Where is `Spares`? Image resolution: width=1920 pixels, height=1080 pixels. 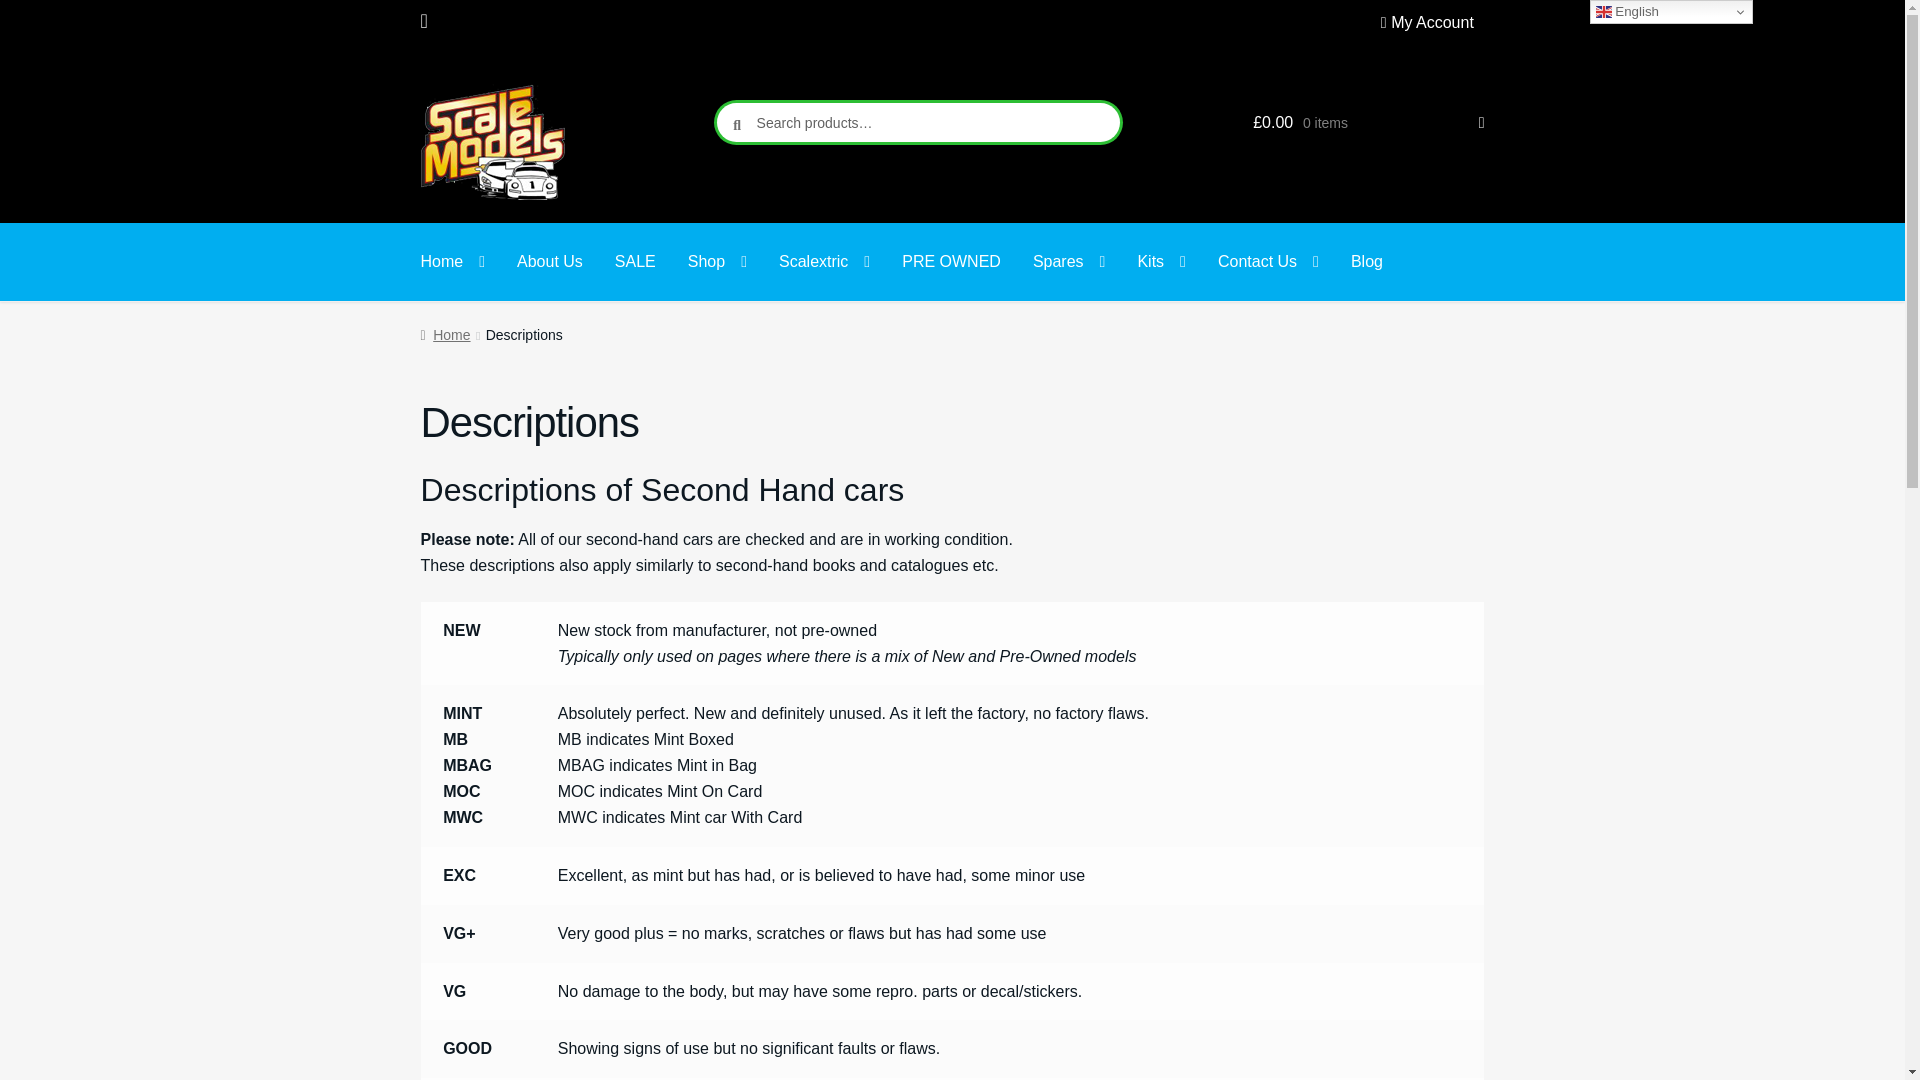
Spares is located at coordinates (1069, 262).